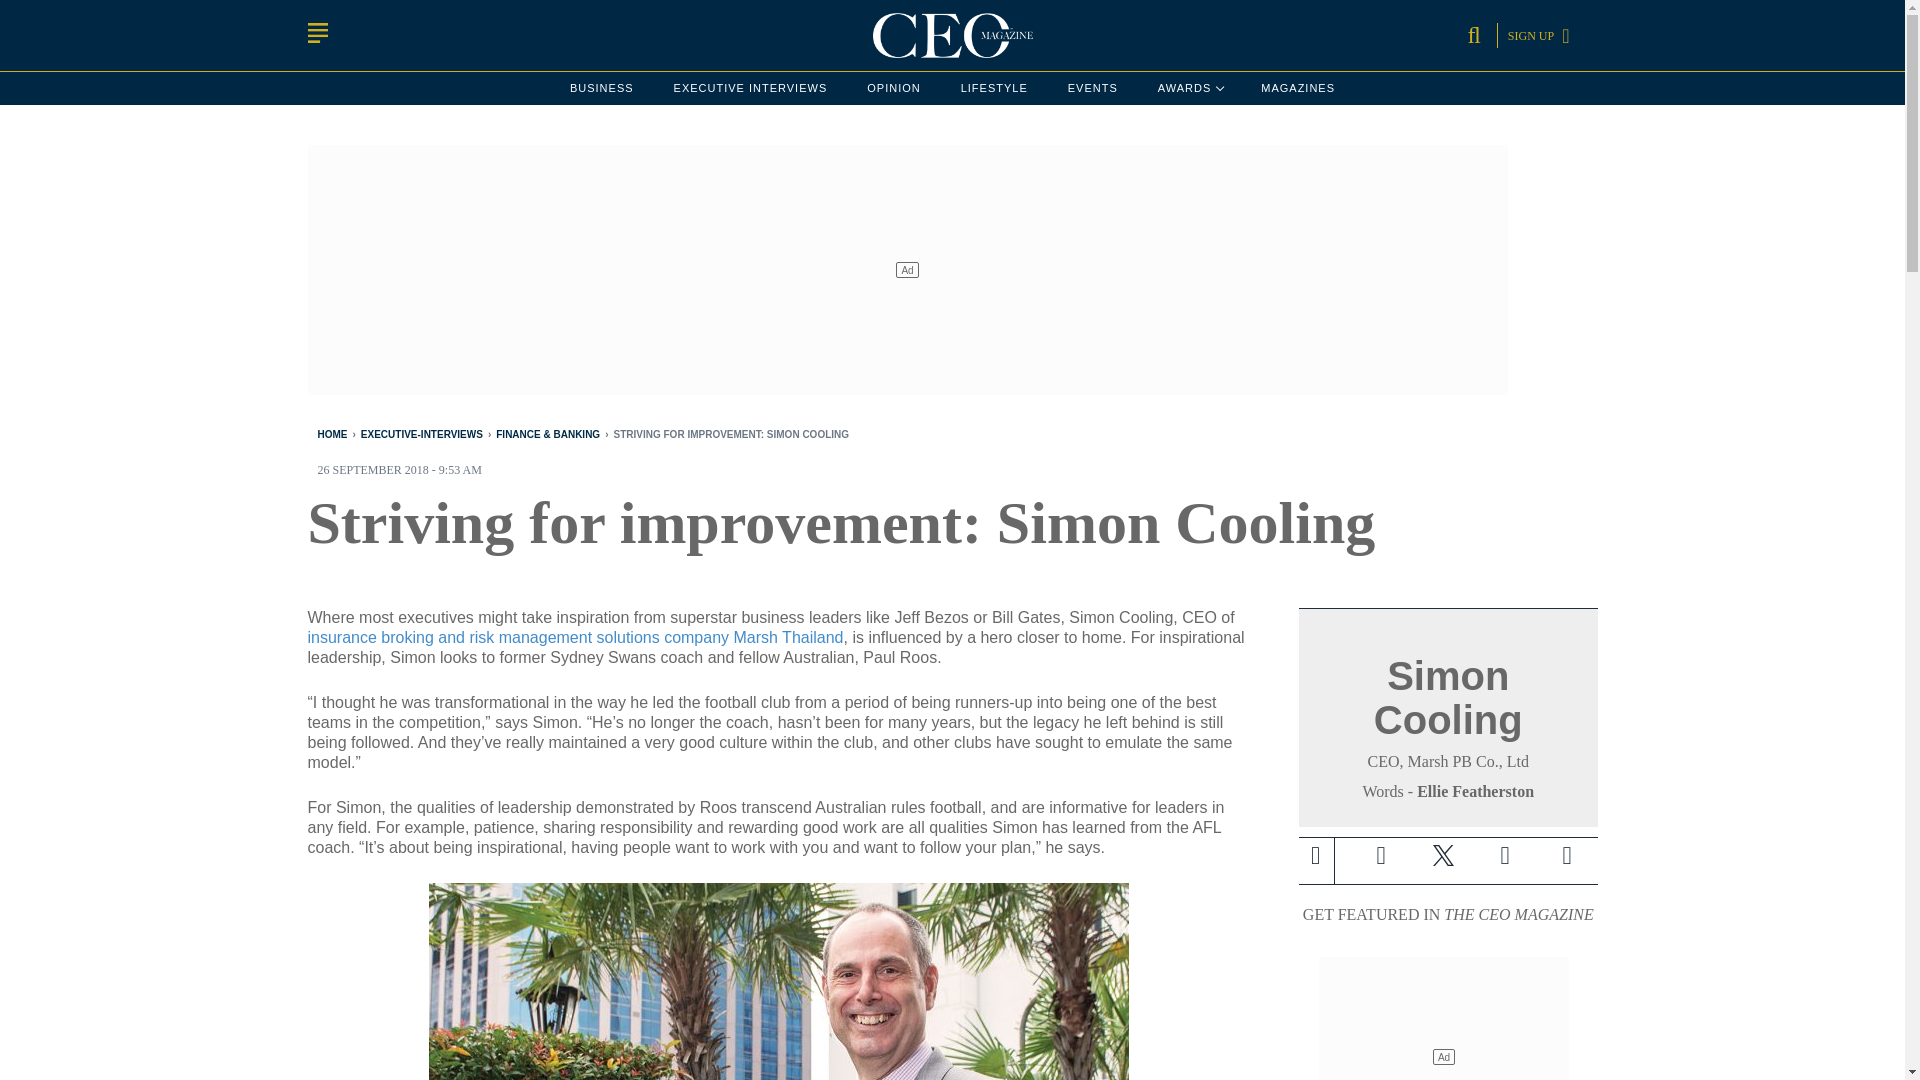 This screenshot has height=1080, width=1920. I want to click on Sign-up, so click(1567, 856).